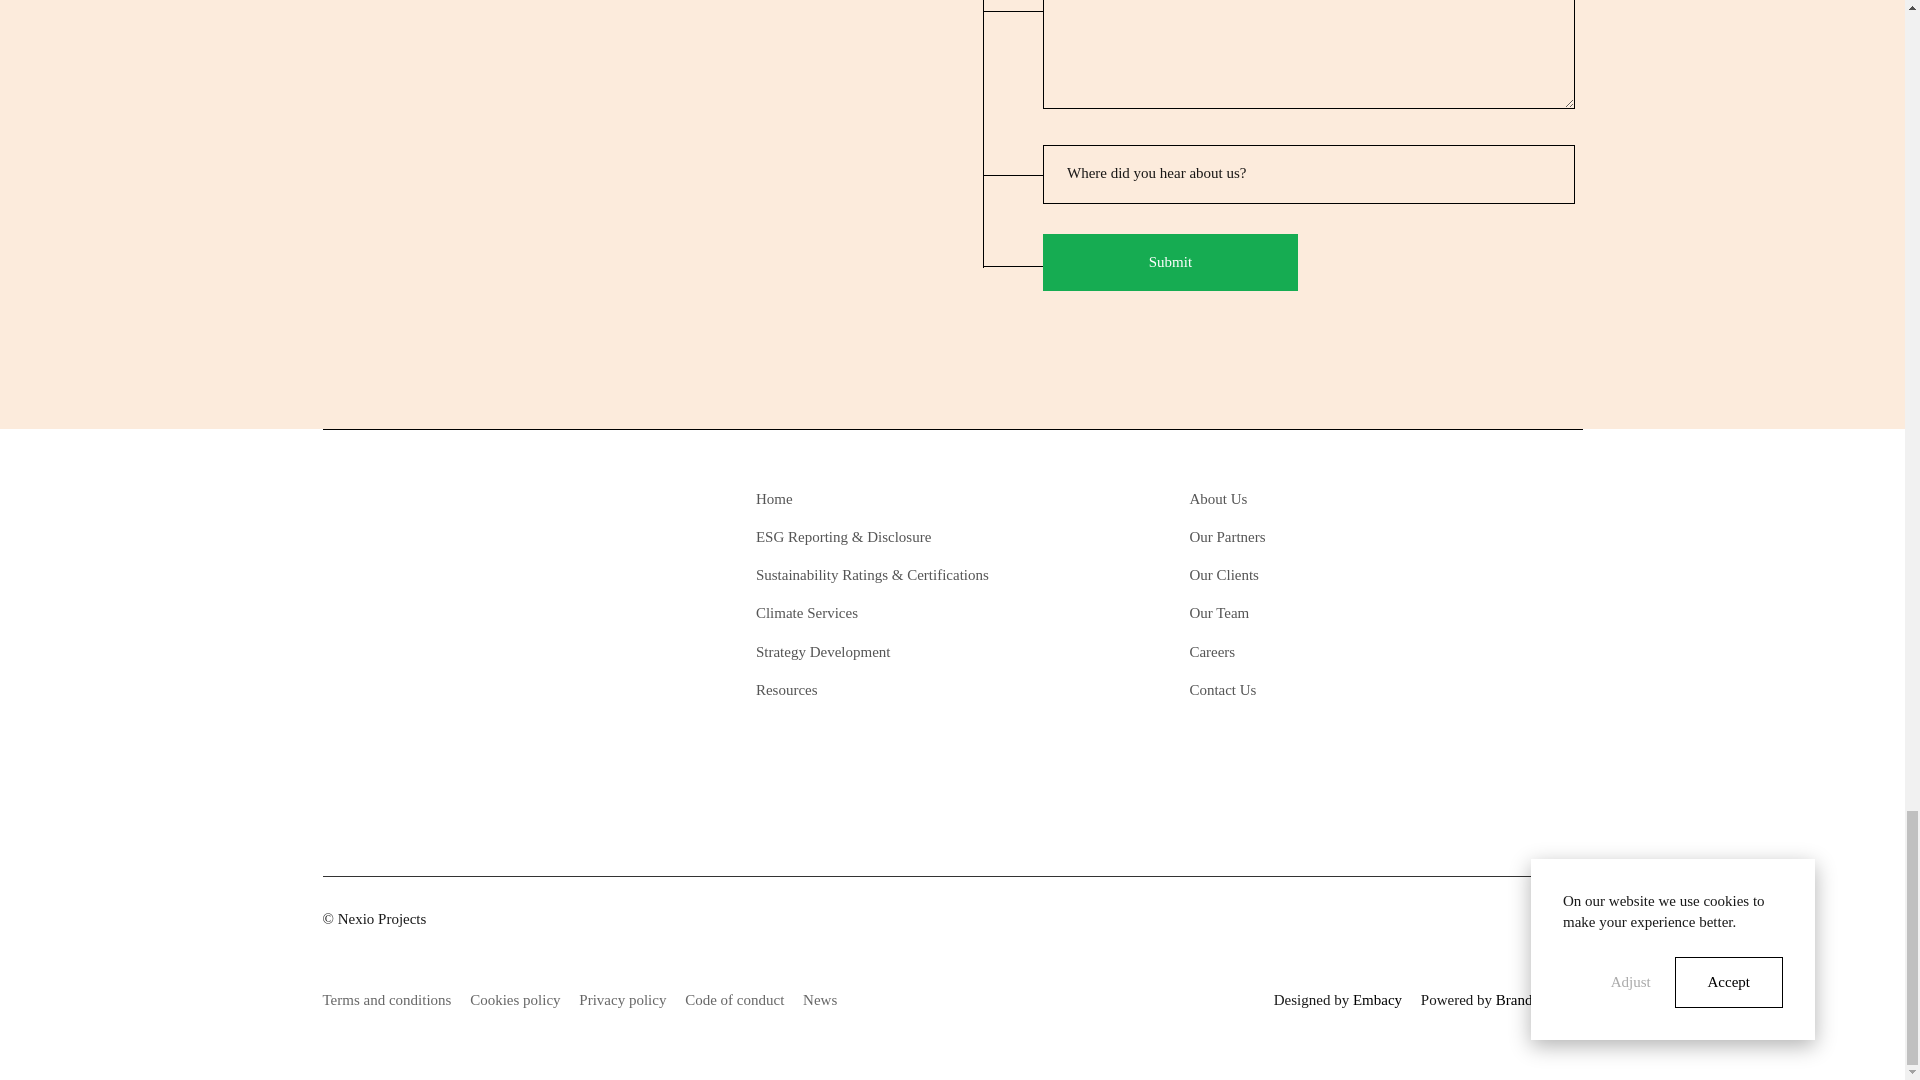 This screenshot has width=1920, height=1080. Describe the element at coordinates (1170, 262) in the screenshot. I see `Submit` at that location.